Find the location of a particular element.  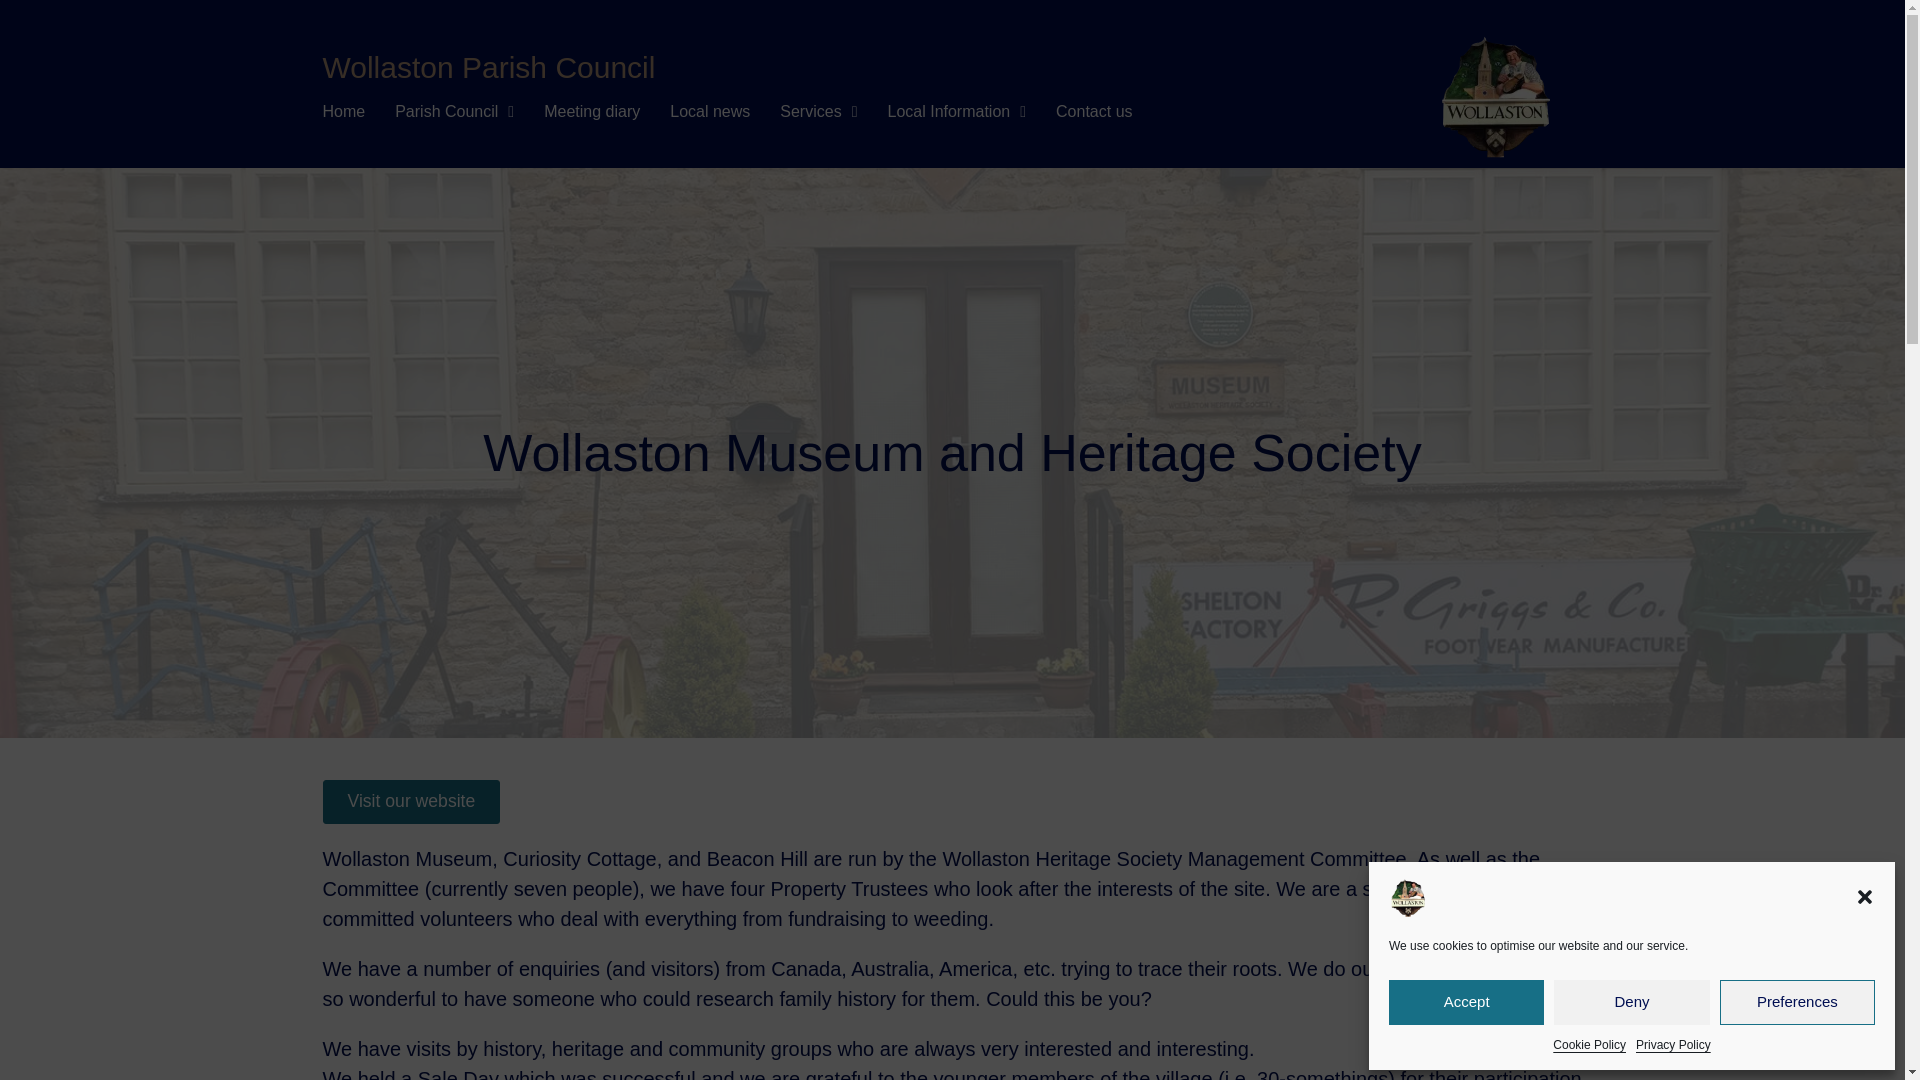

Local news is located at coordinates (710, 112).